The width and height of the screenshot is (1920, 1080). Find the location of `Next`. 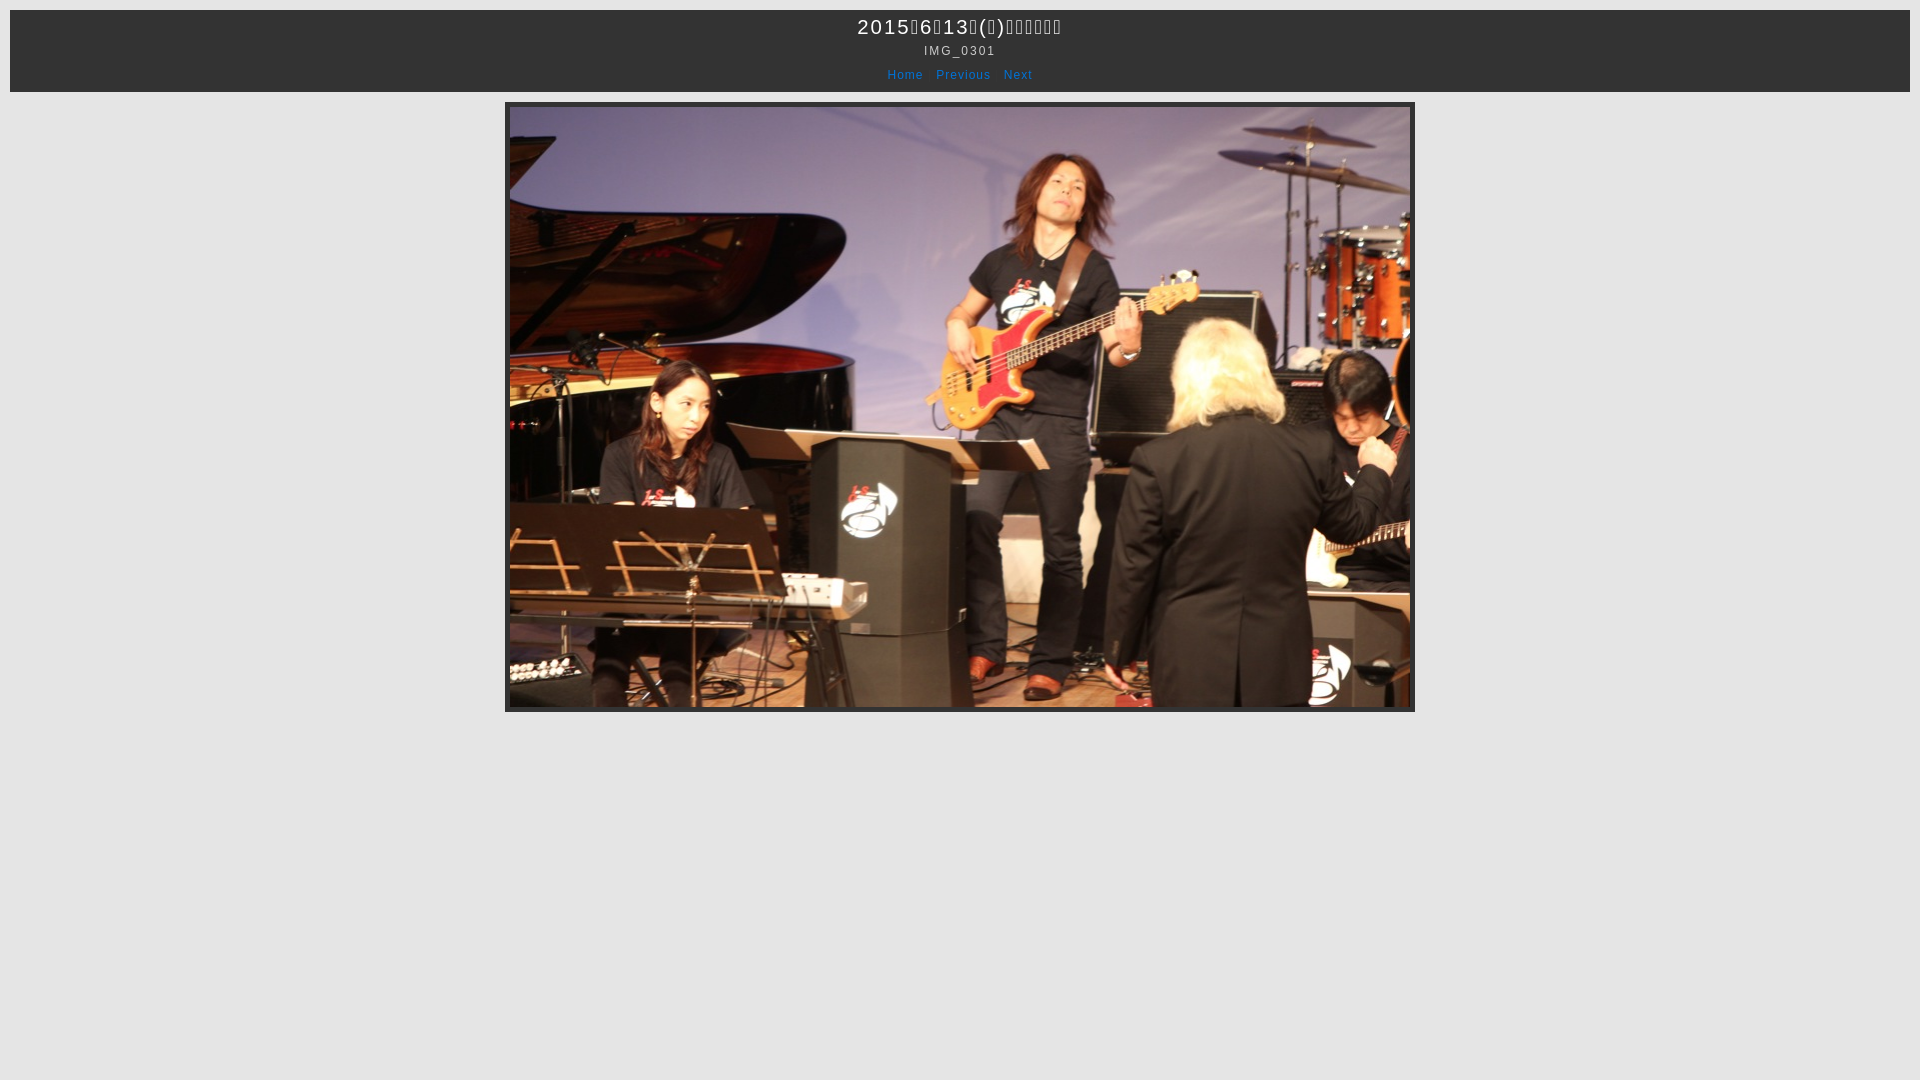

Next is located at coordinates (1018, 75).